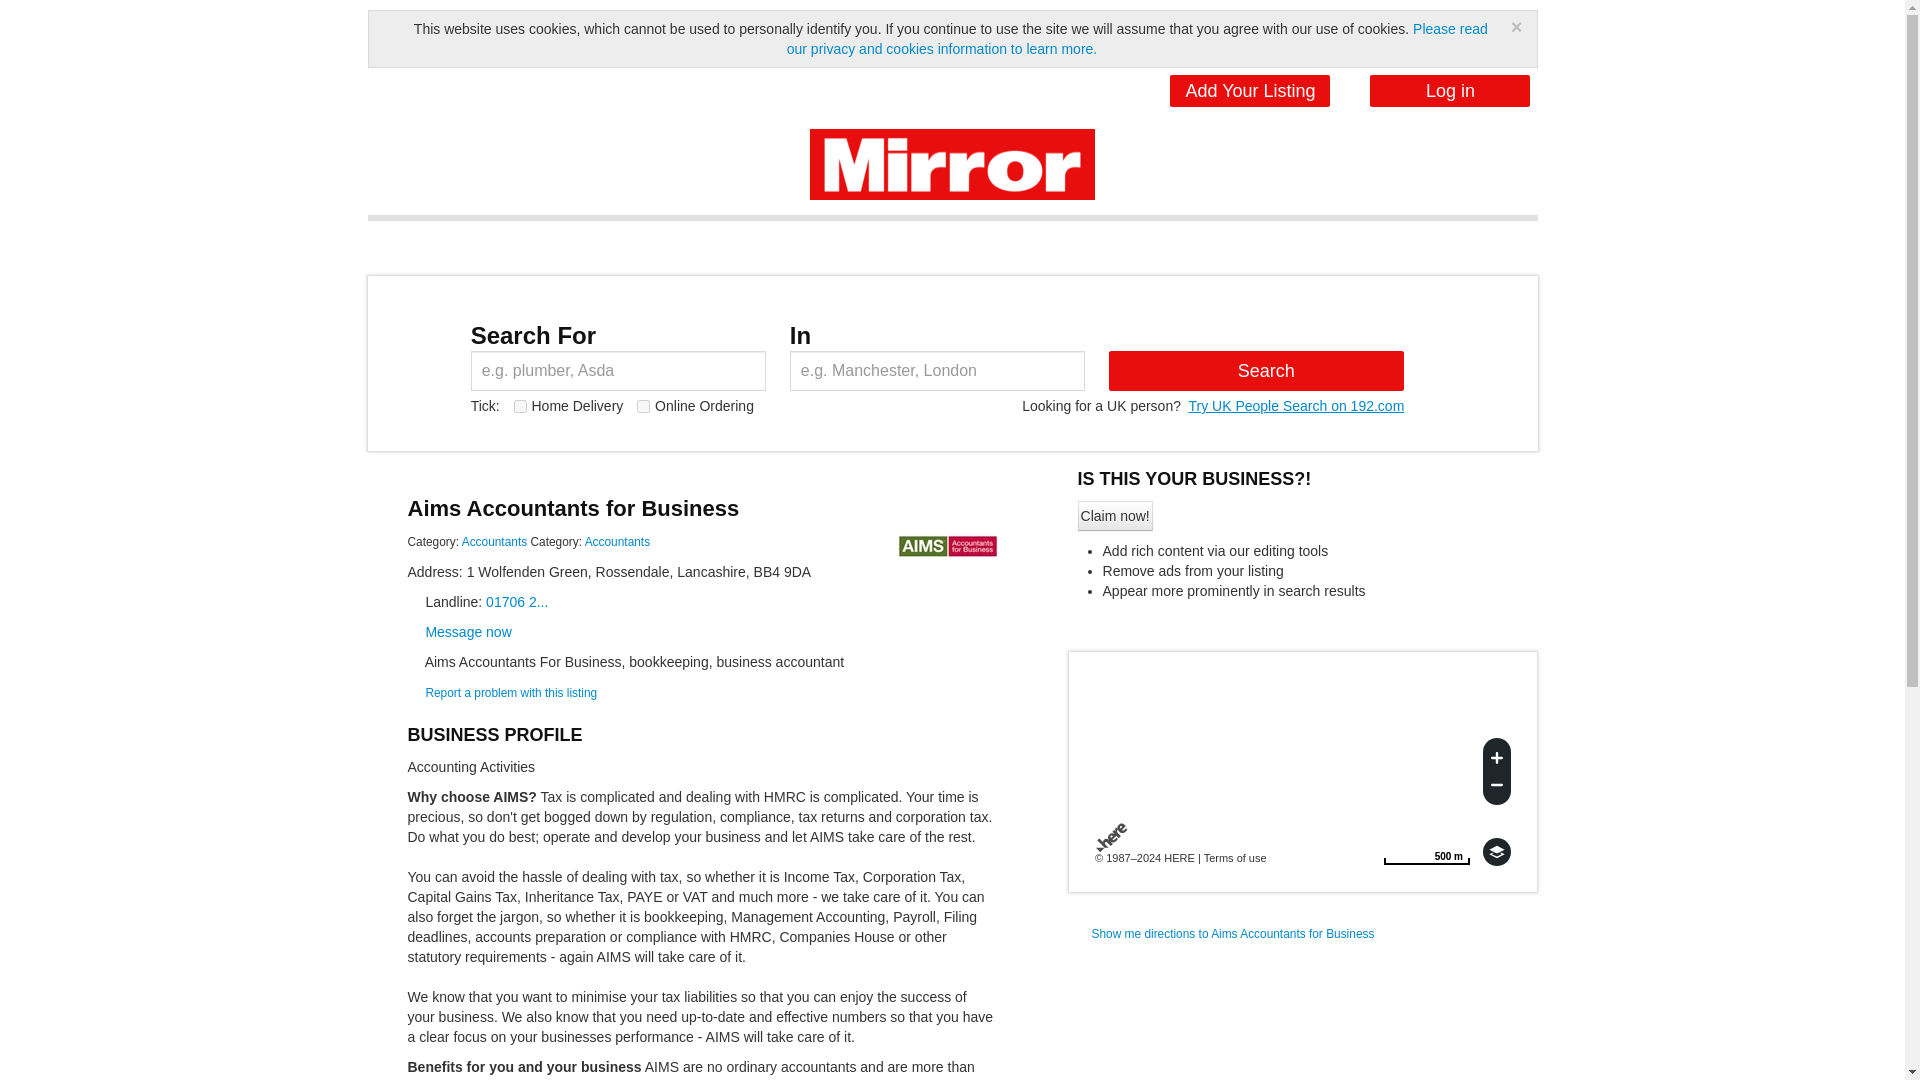  I want to click on Change to miles, so click(1426, 852).